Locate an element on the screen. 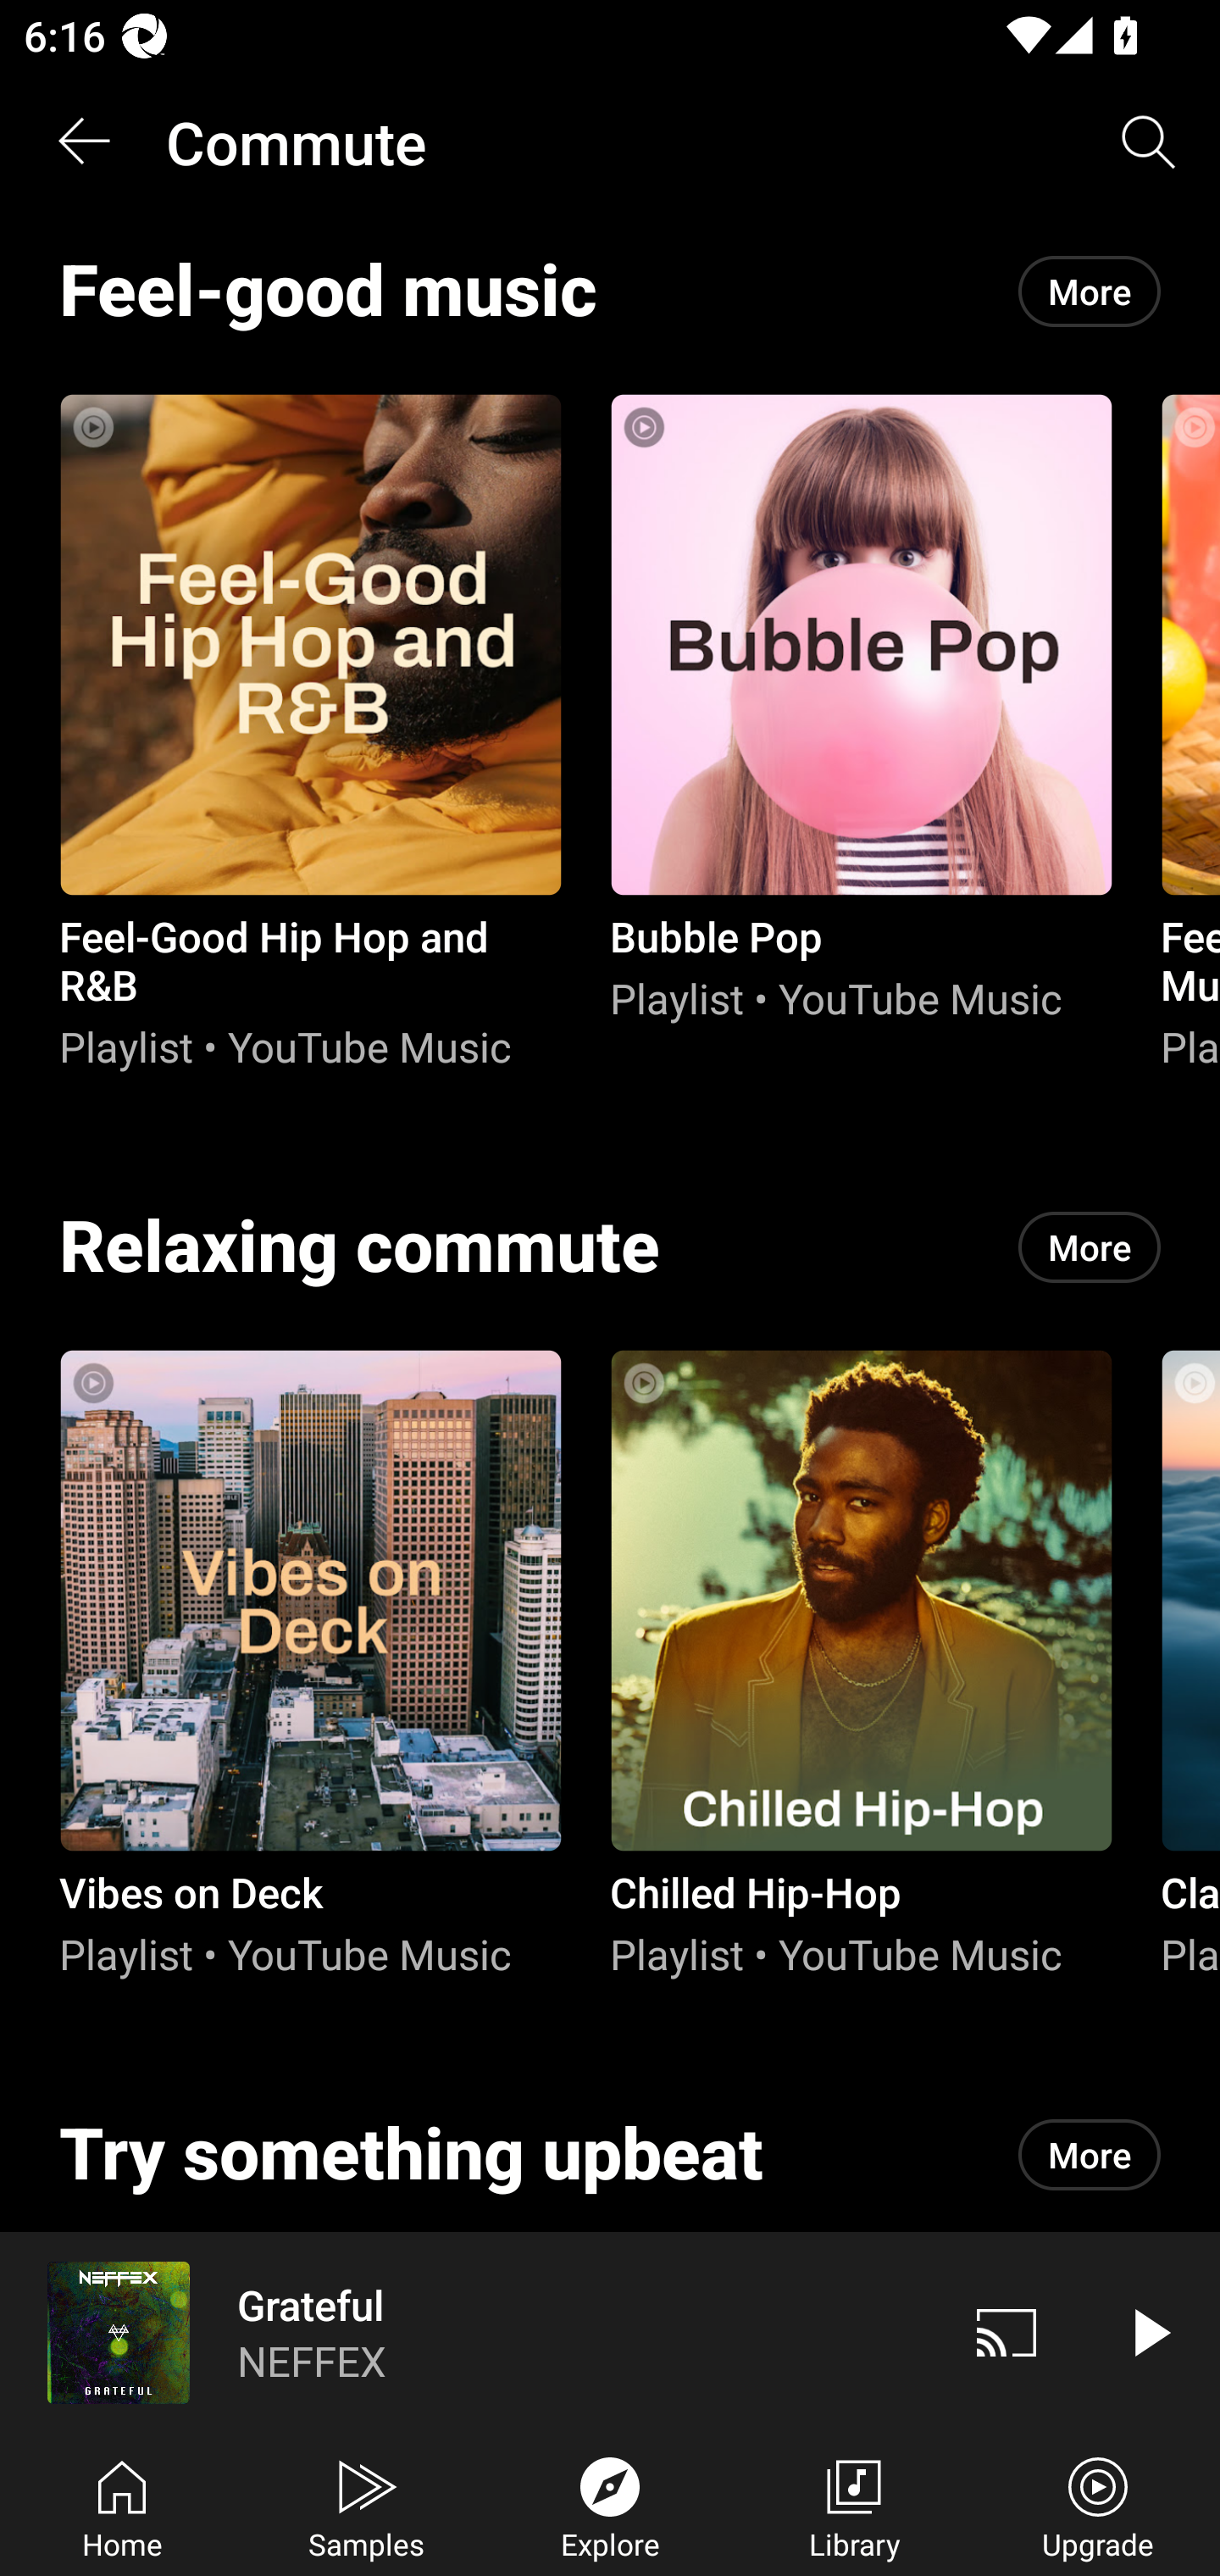 The height and width of the screenshot is (2576, 1220). Relaxing commute Relaxing commute More More is located at coordinates (610, 1246).